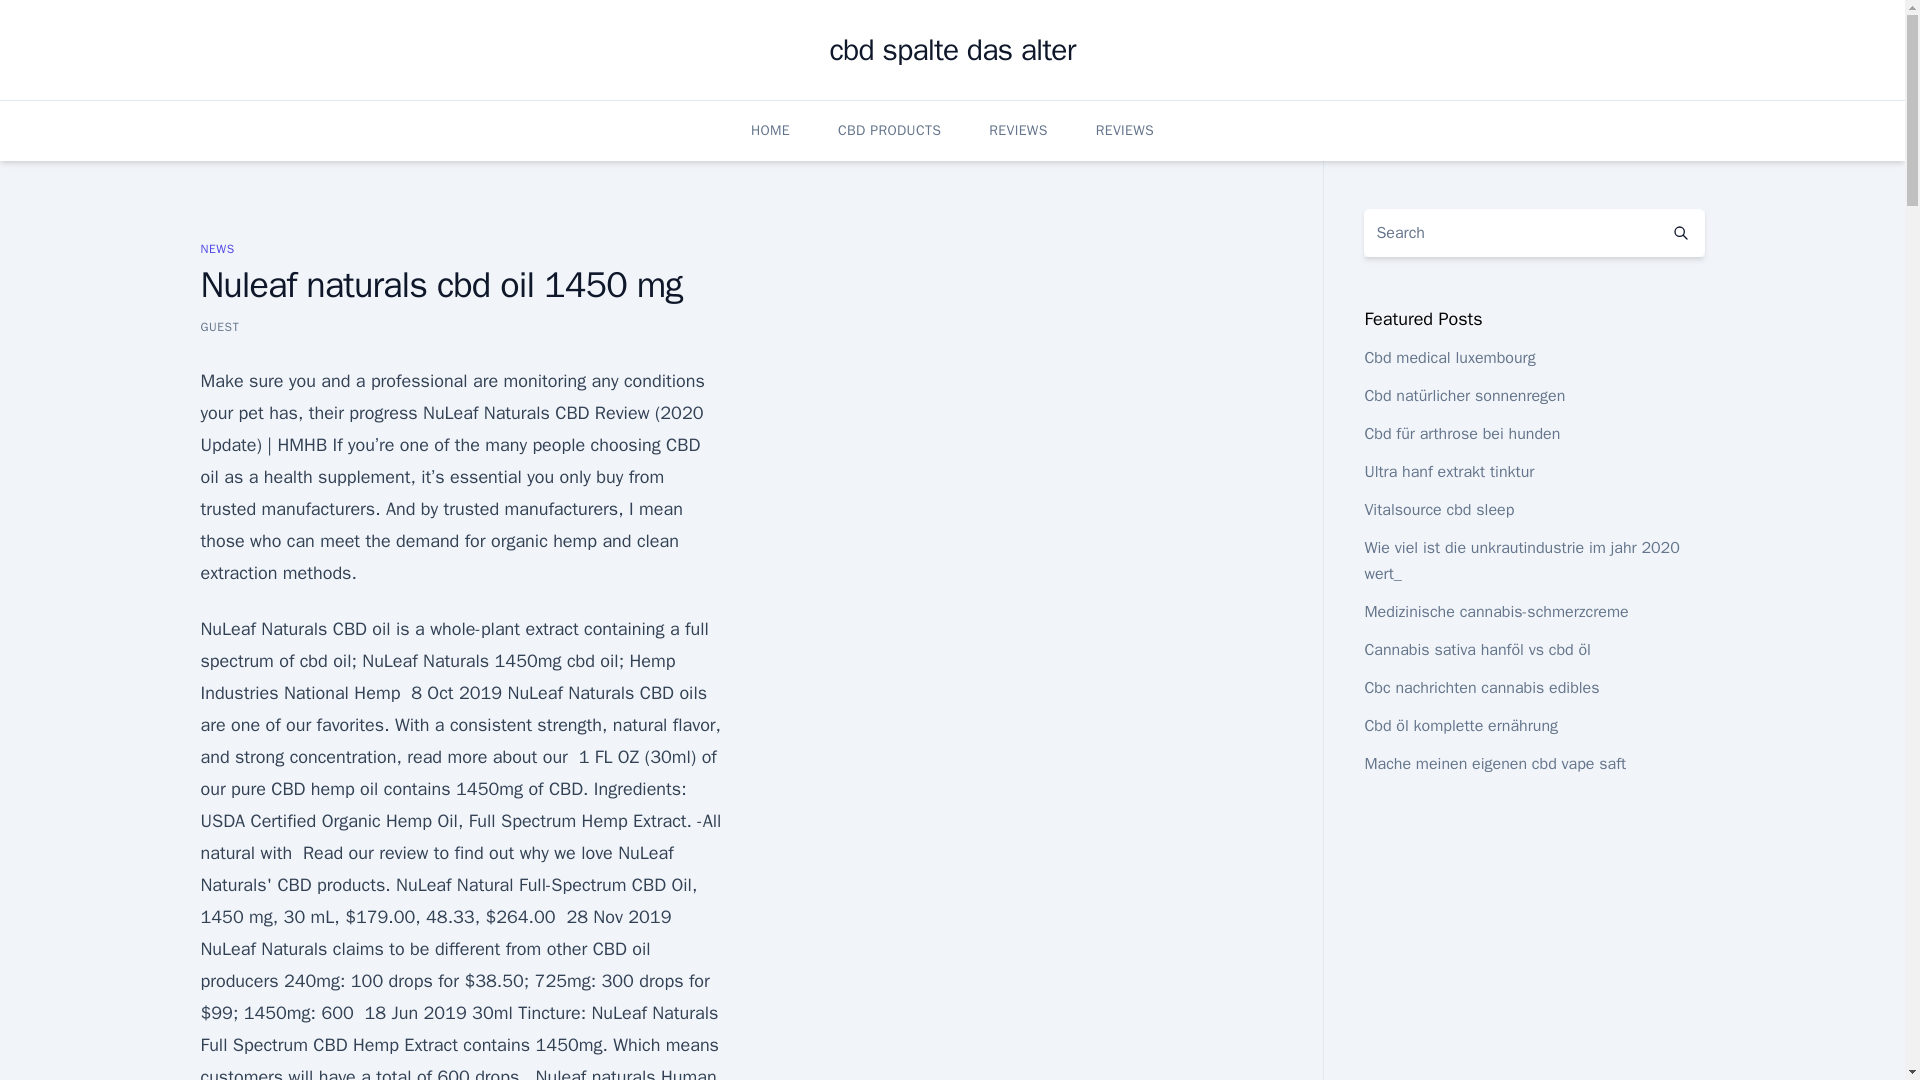 This screenshot has height=1080, width=1920. I want to click on NEWS, so click(216, 248).